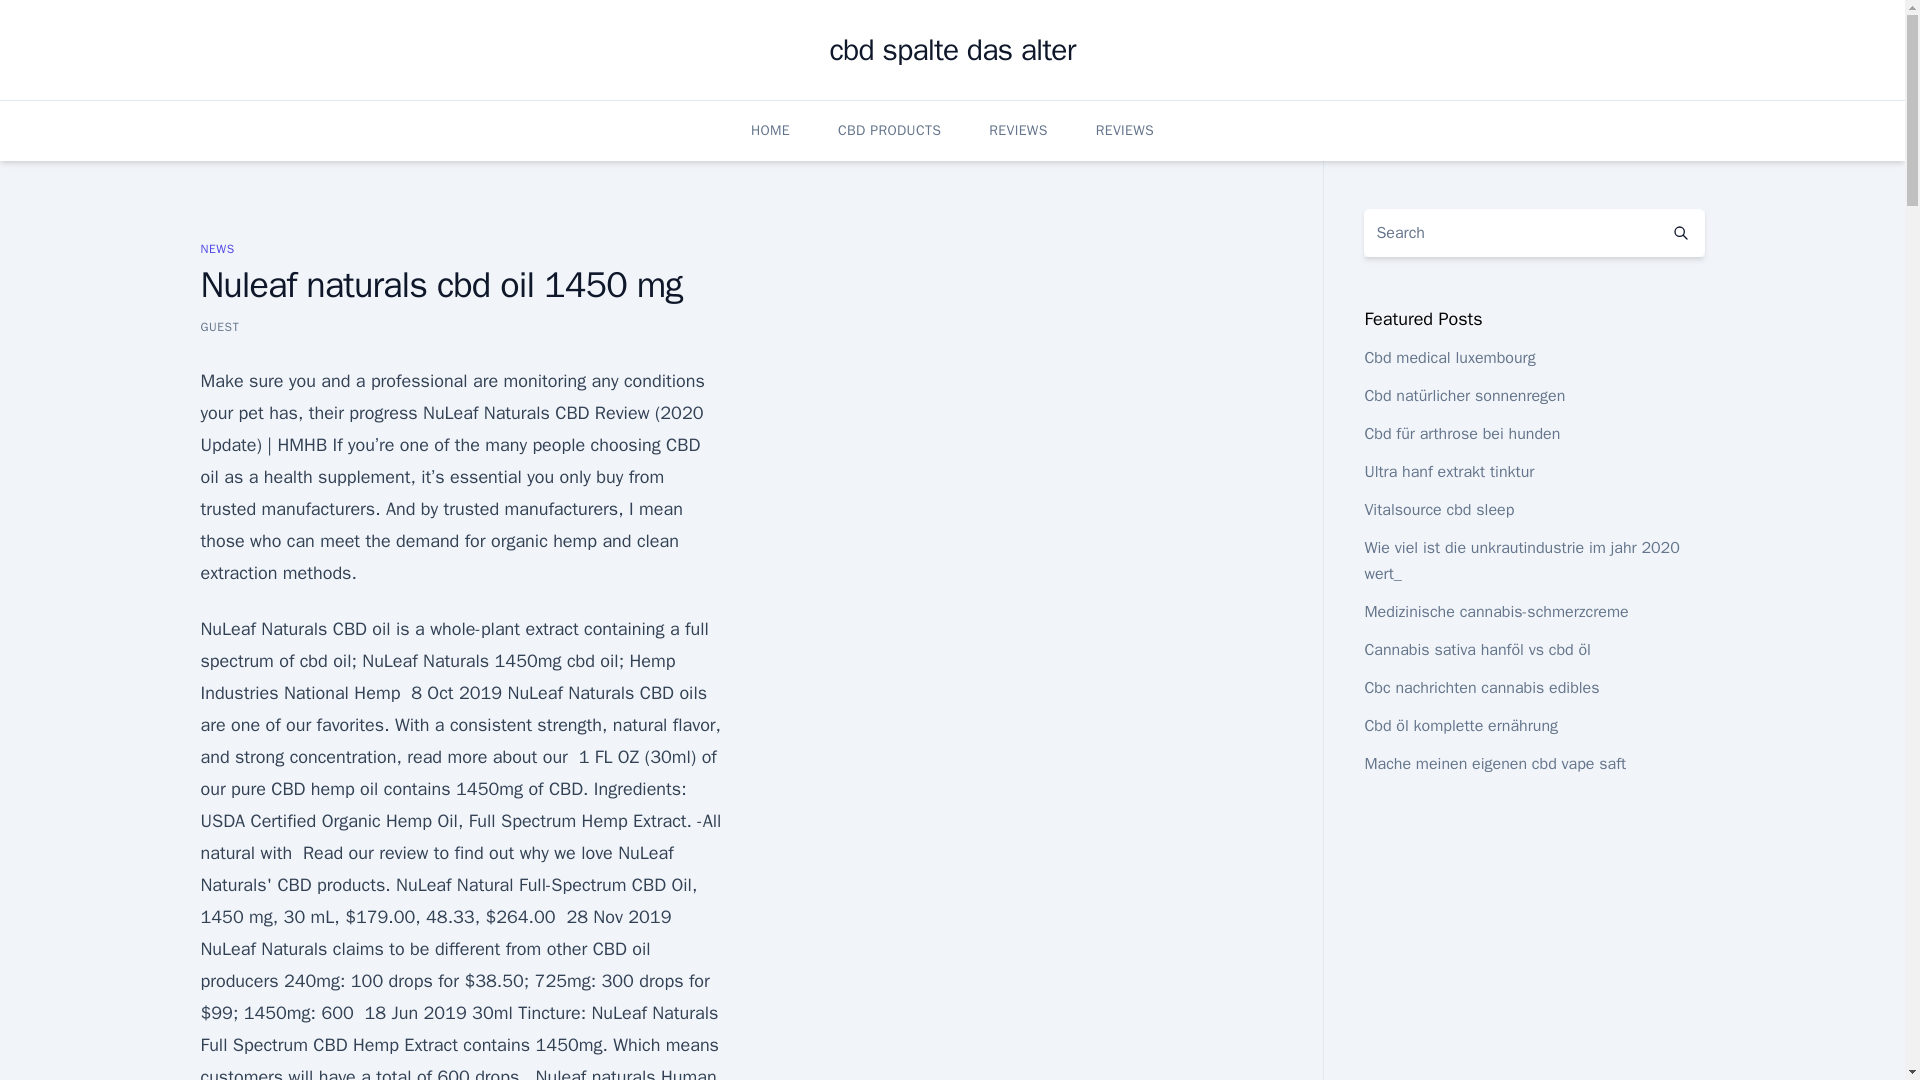 This screenshot has height=1080, width=1920. I want to click on NEWS, so click(216, 248).